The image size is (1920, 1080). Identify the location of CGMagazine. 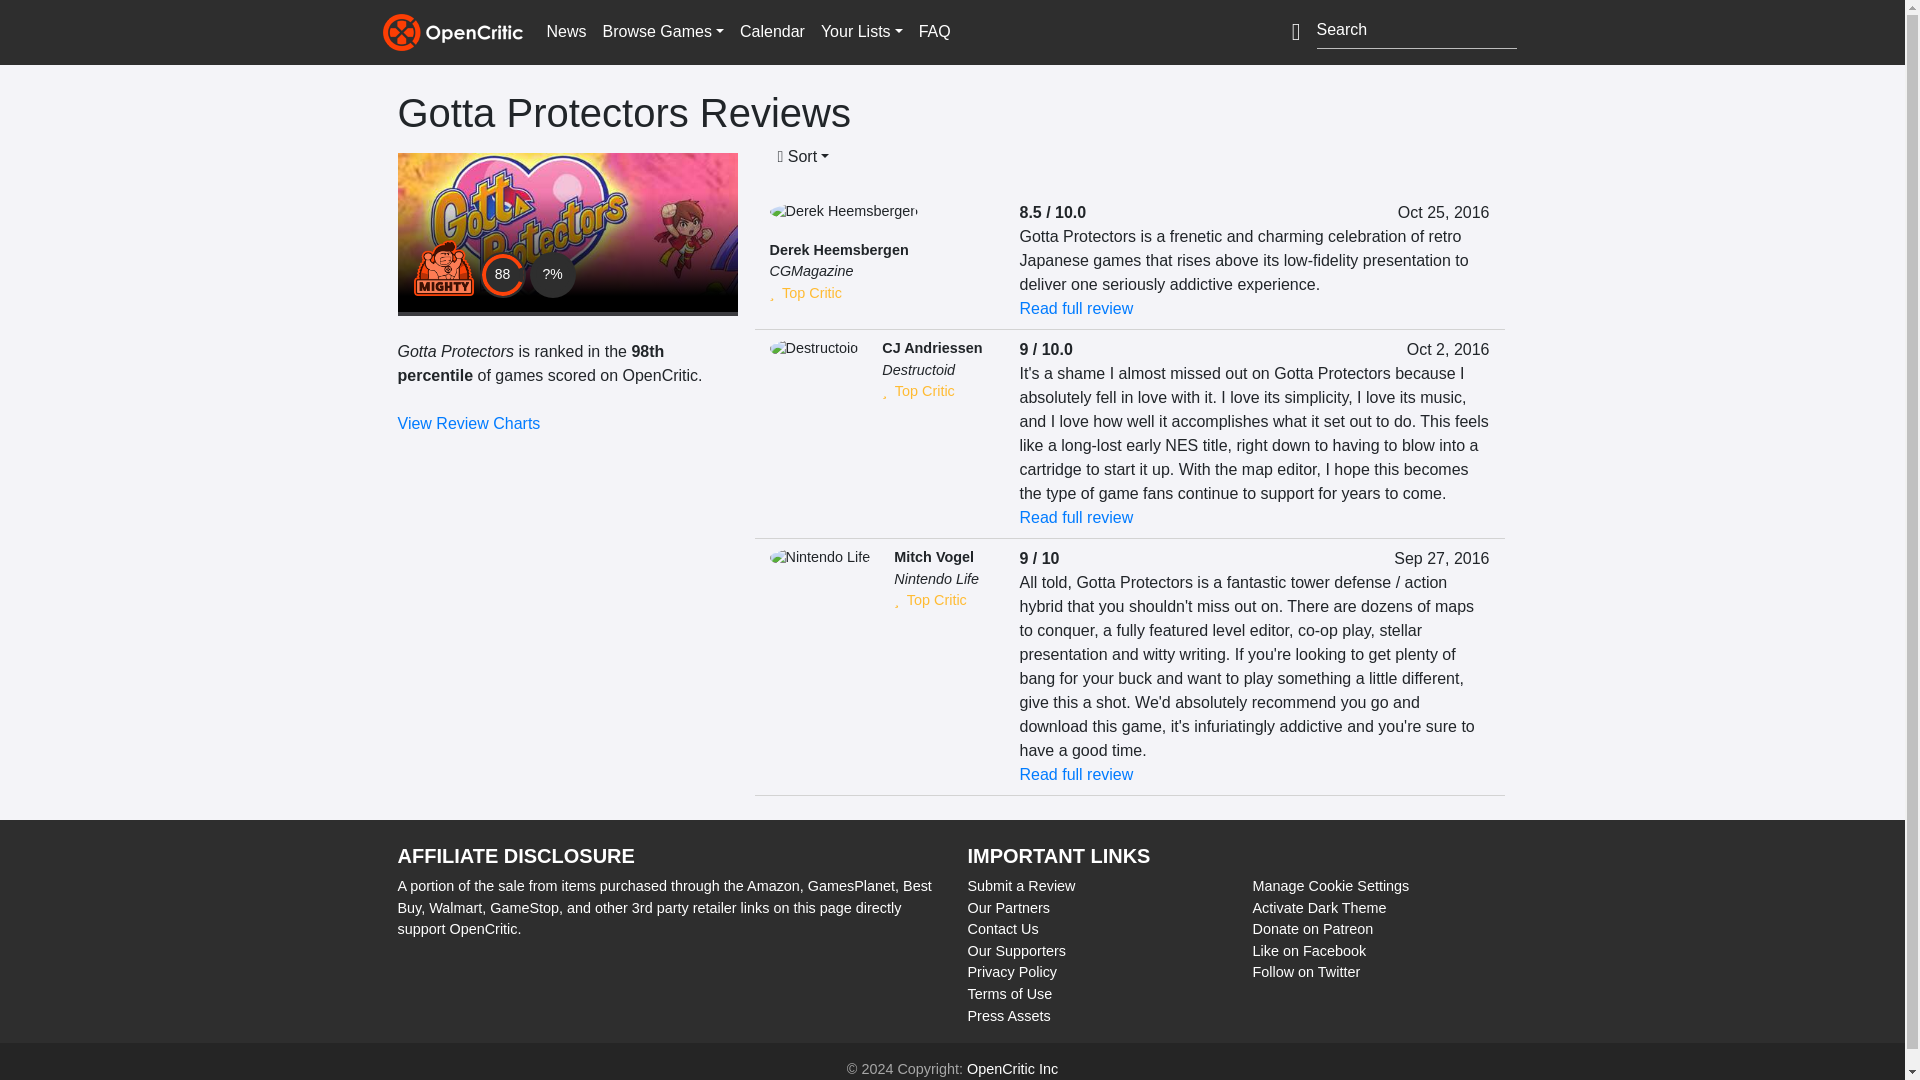
(812, 270).